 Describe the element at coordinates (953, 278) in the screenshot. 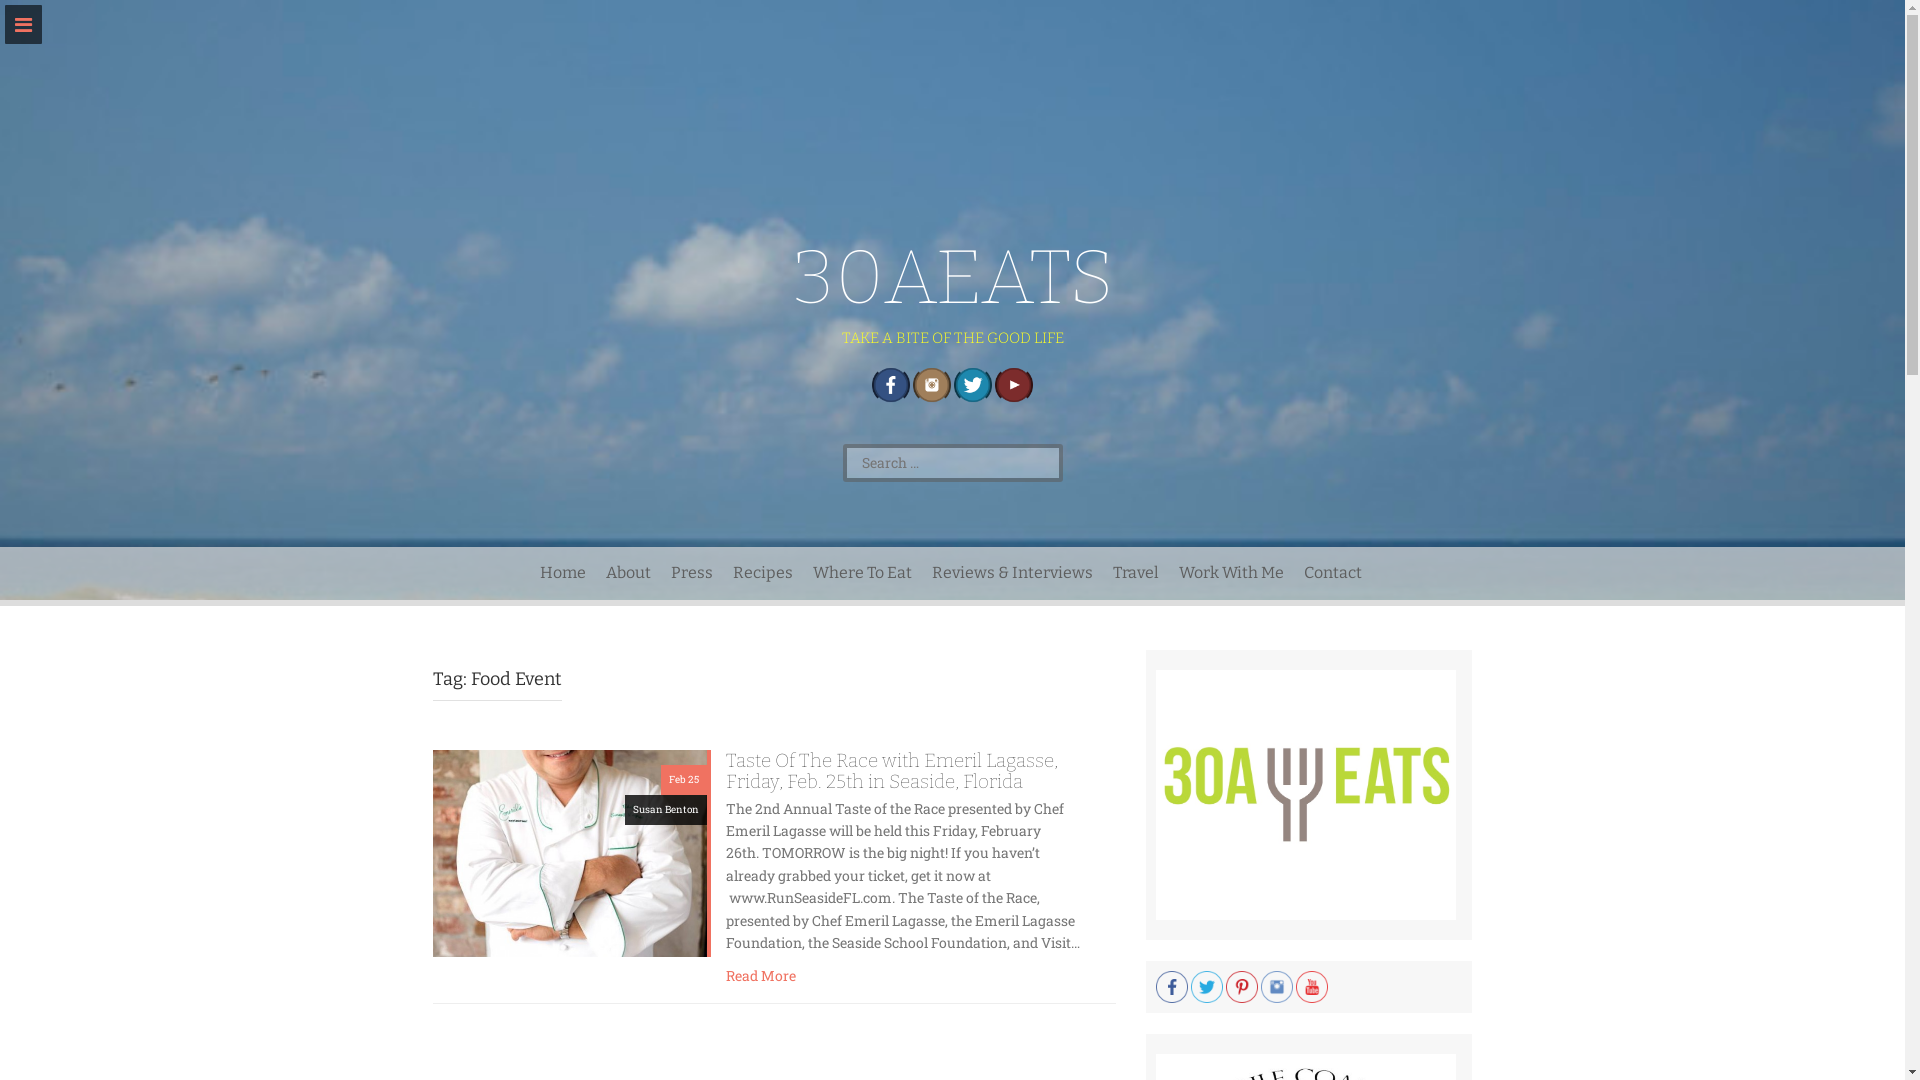

I see `30AEATS` at that location.